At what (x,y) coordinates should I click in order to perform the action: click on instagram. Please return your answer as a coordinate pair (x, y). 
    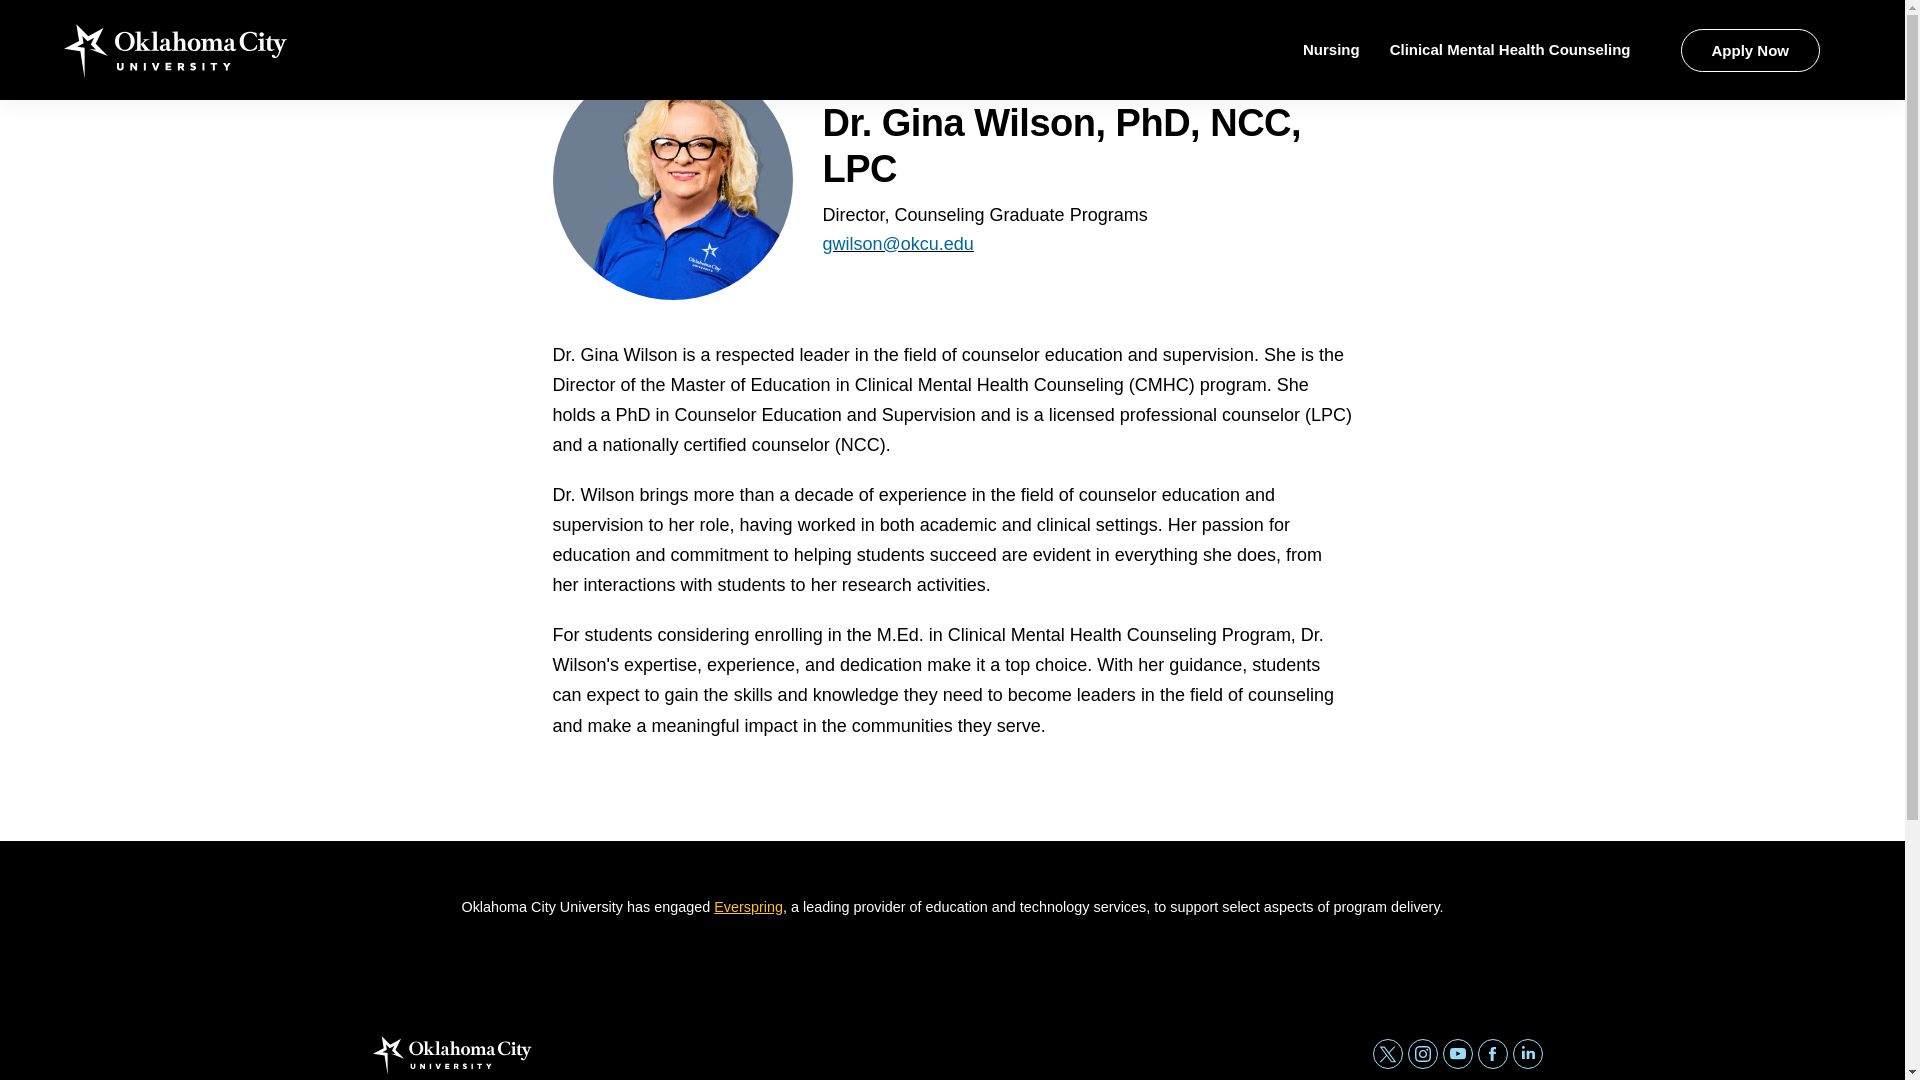
    Looking at the image, I should click on (1422, 1054).